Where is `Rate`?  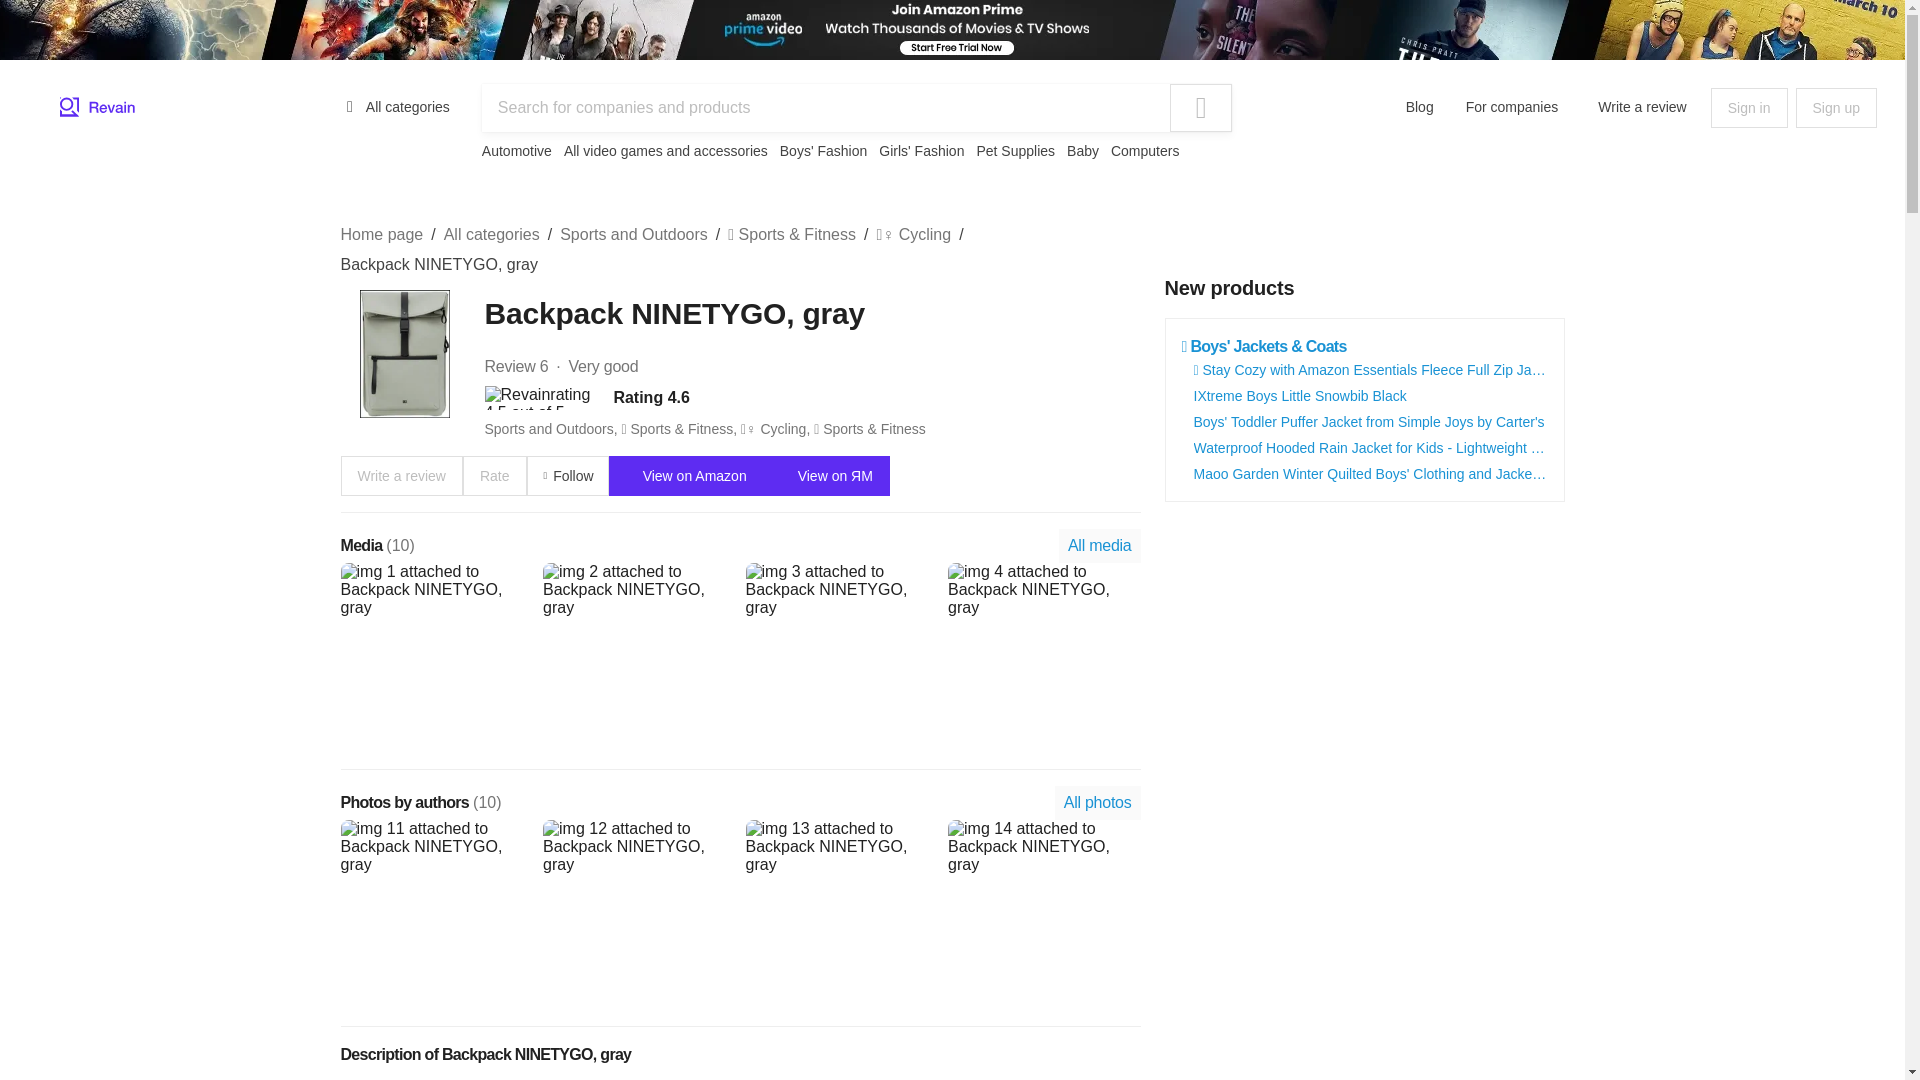 Rate is located at coordinates (494, 475).